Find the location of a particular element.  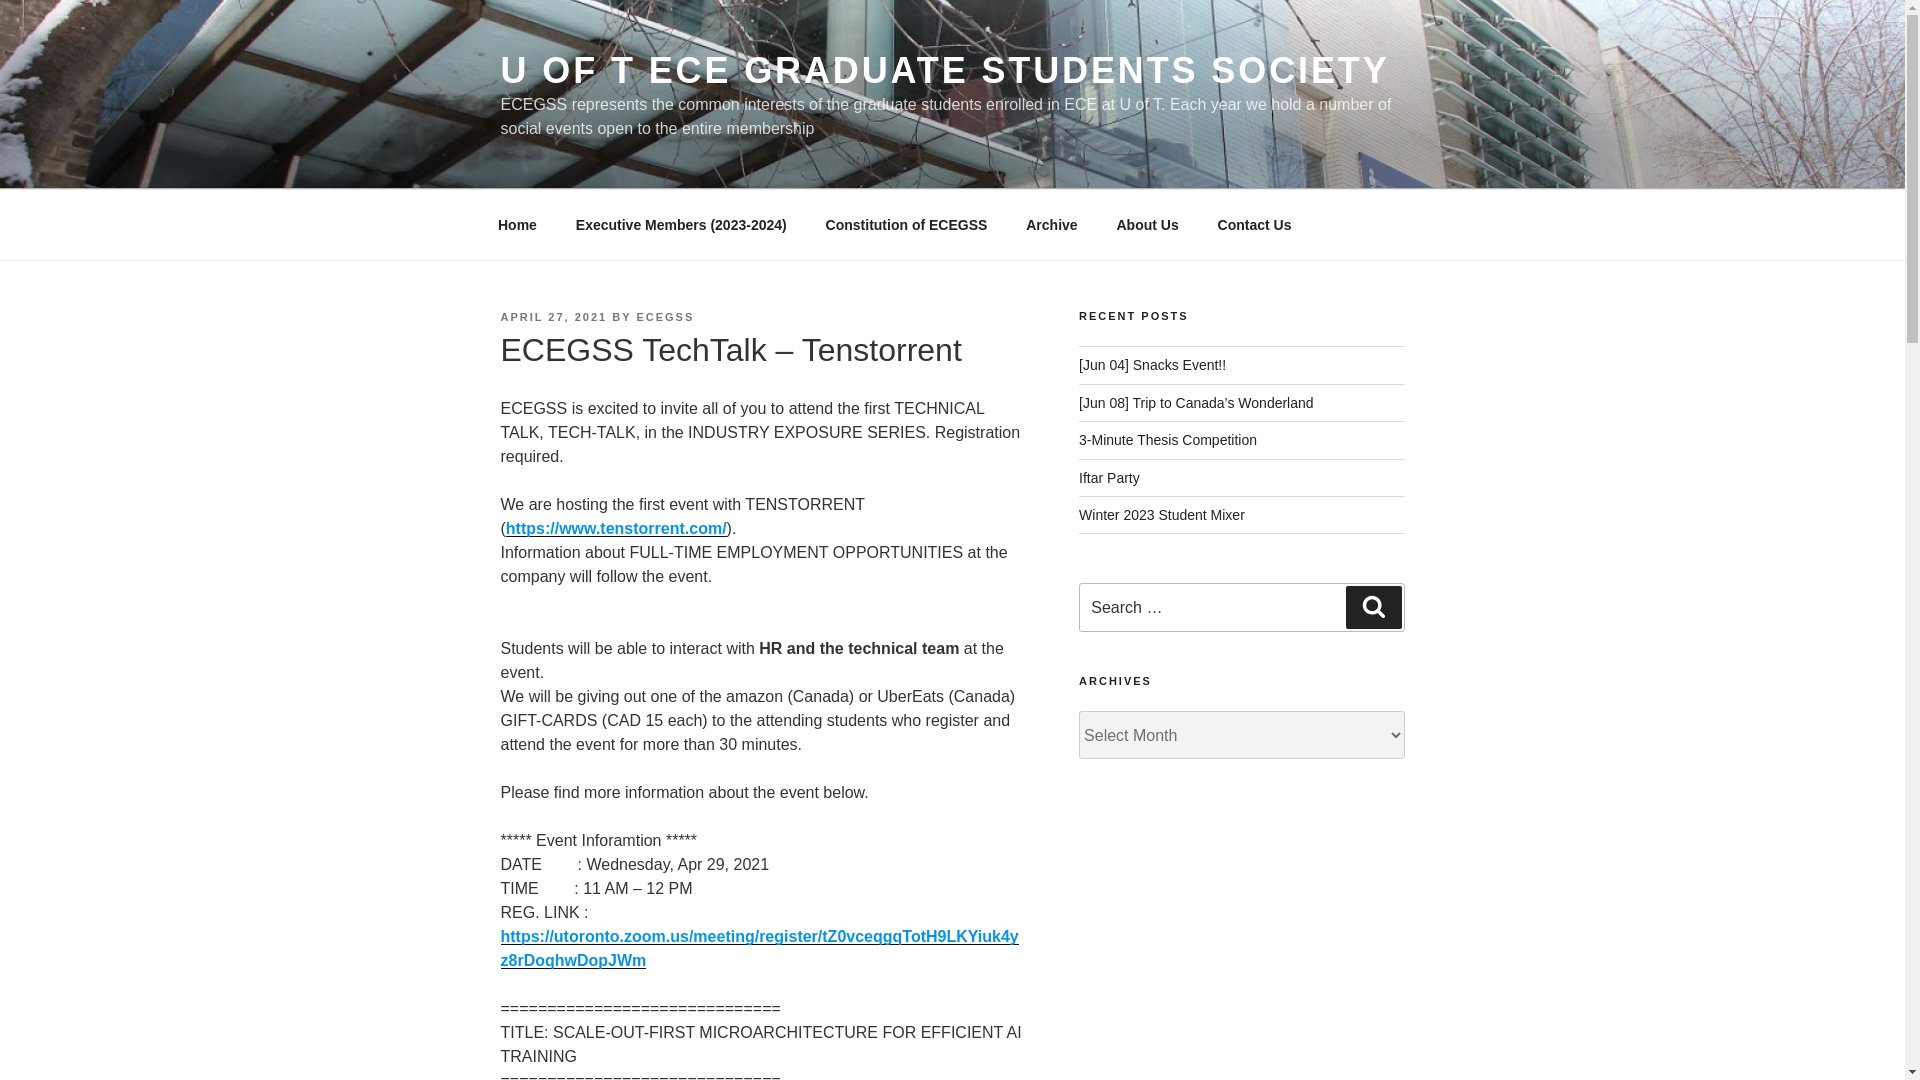

Contact Us is located at coordinates (1254, 224).